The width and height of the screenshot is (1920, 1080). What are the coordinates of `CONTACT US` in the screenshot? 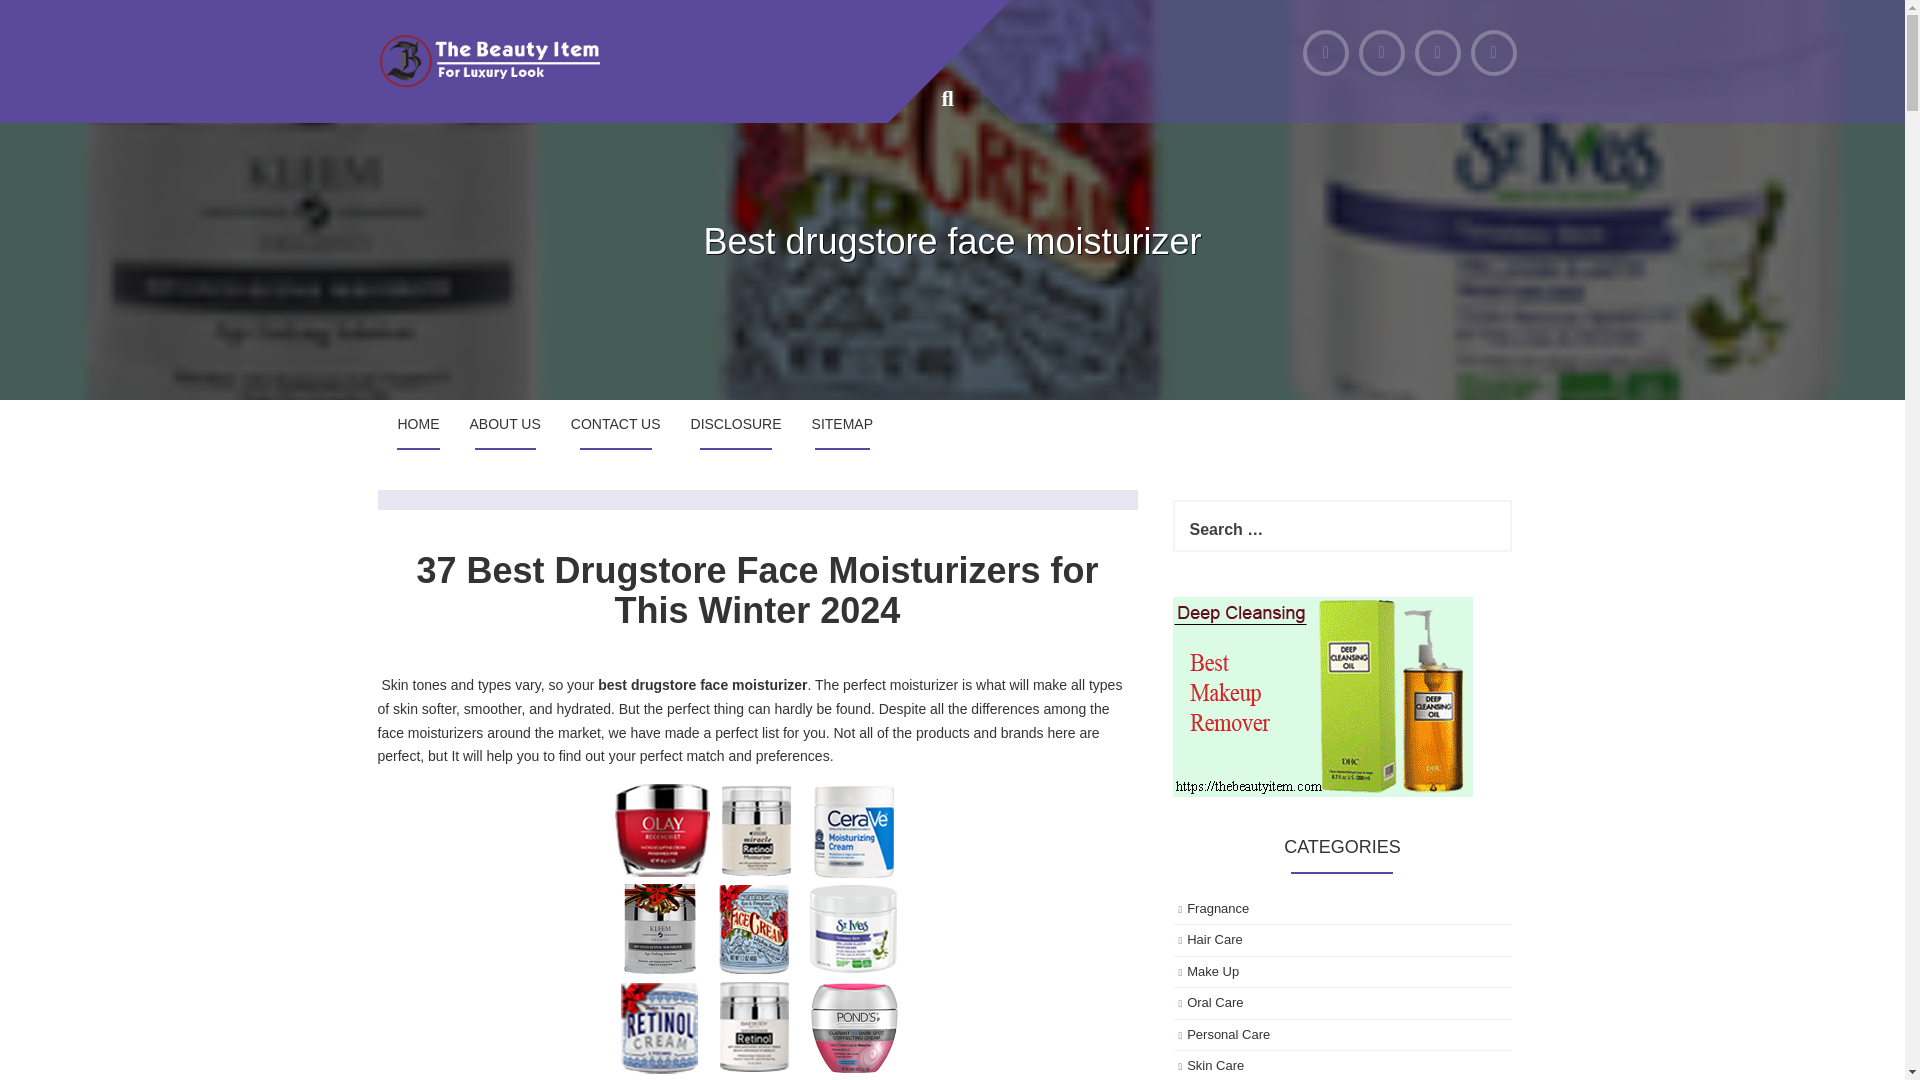 It's located at (616, 424).